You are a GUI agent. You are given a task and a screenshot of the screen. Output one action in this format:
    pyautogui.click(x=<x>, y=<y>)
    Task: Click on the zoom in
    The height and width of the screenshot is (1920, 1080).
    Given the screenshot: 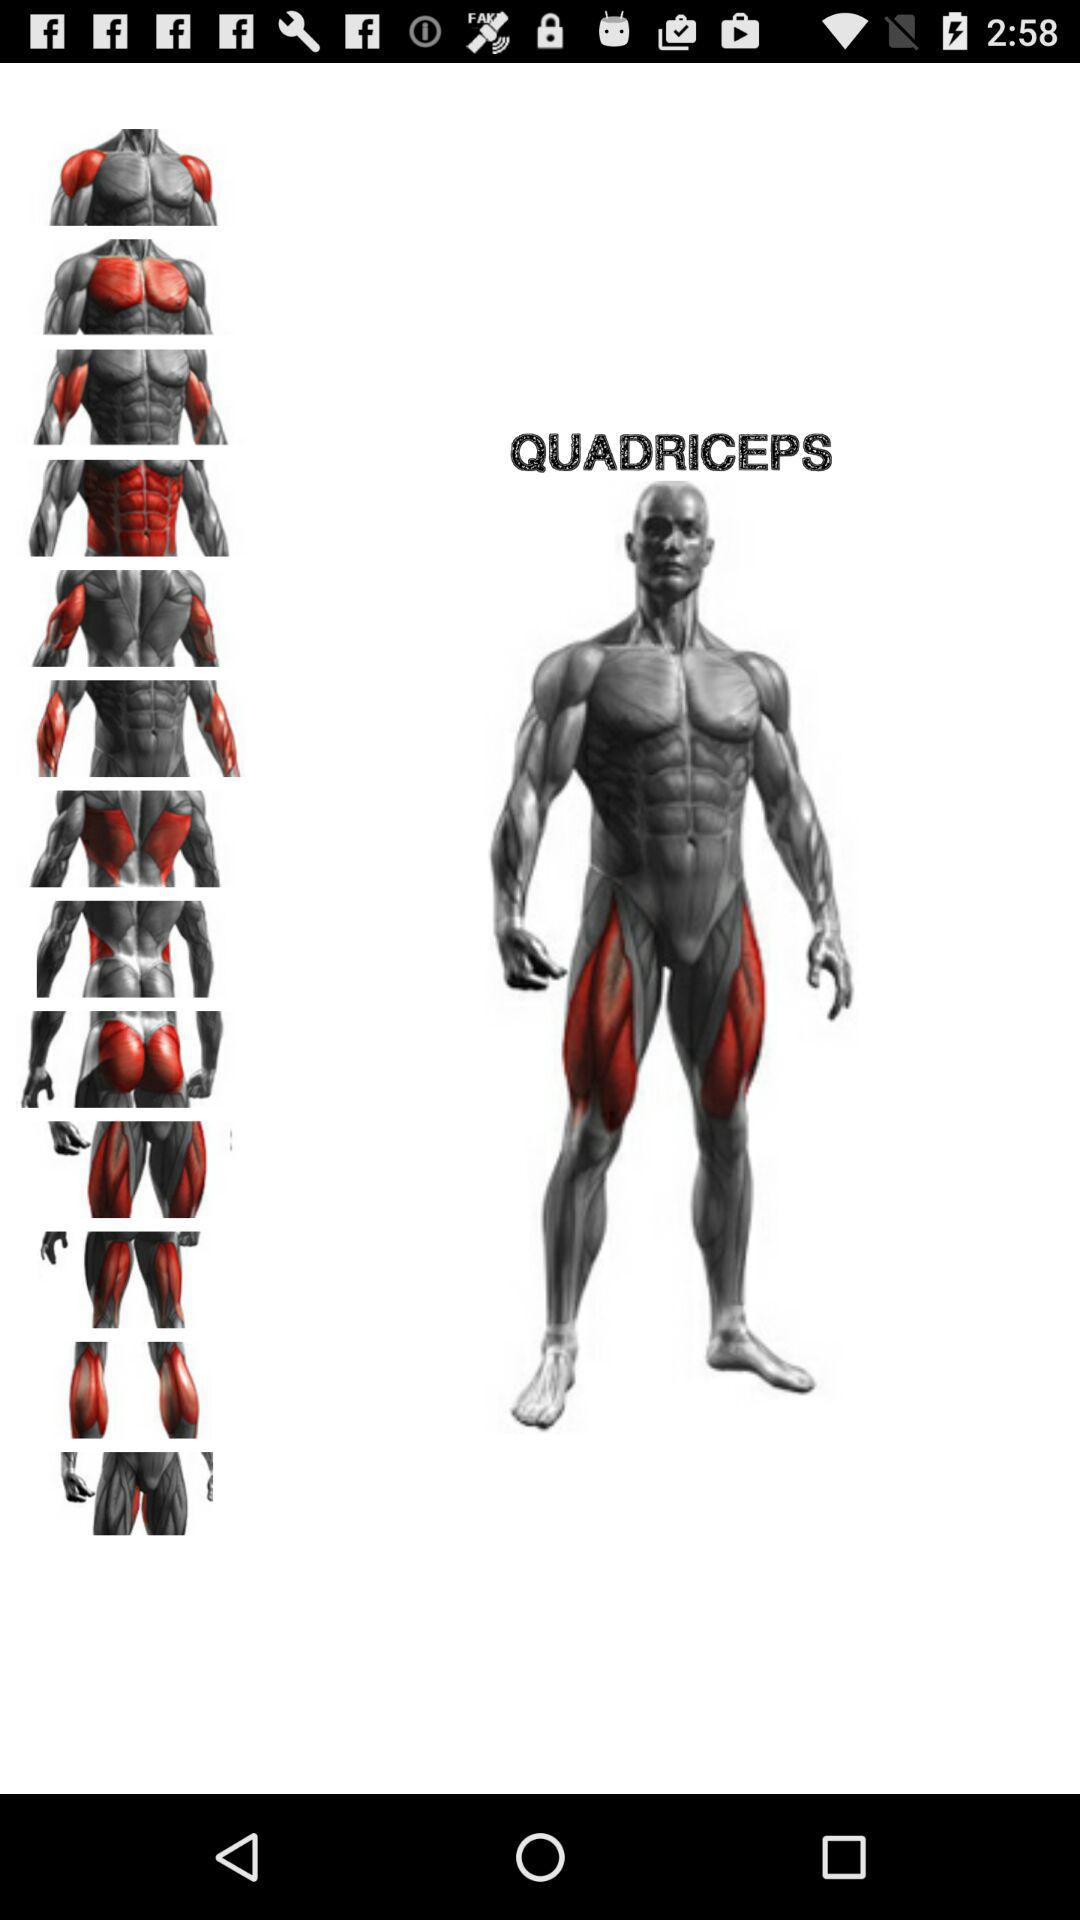 What is the action you would take?
    pyautogui.click(x=131, y=1493)
    